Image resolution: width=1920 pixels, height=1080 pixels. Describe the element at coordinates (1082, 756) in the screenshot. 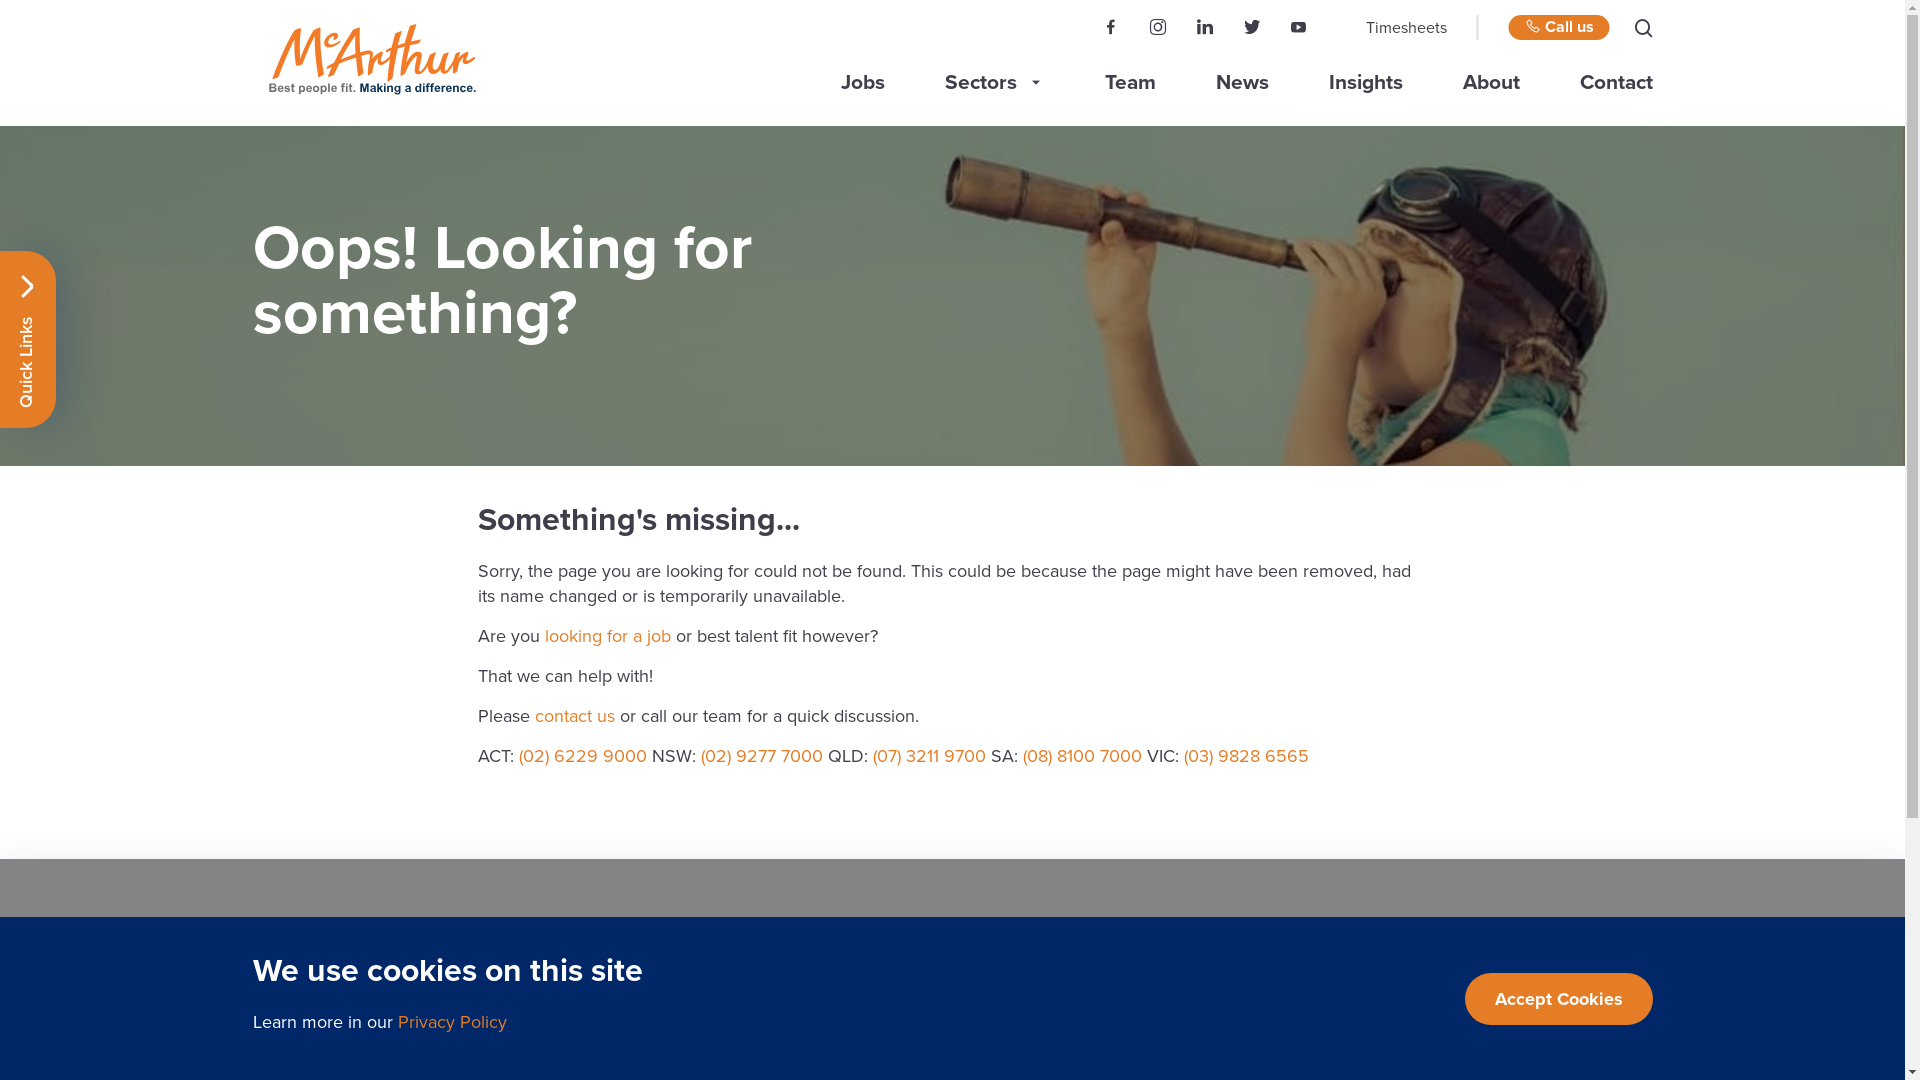

I see `(08) 8100 7000` at that location.